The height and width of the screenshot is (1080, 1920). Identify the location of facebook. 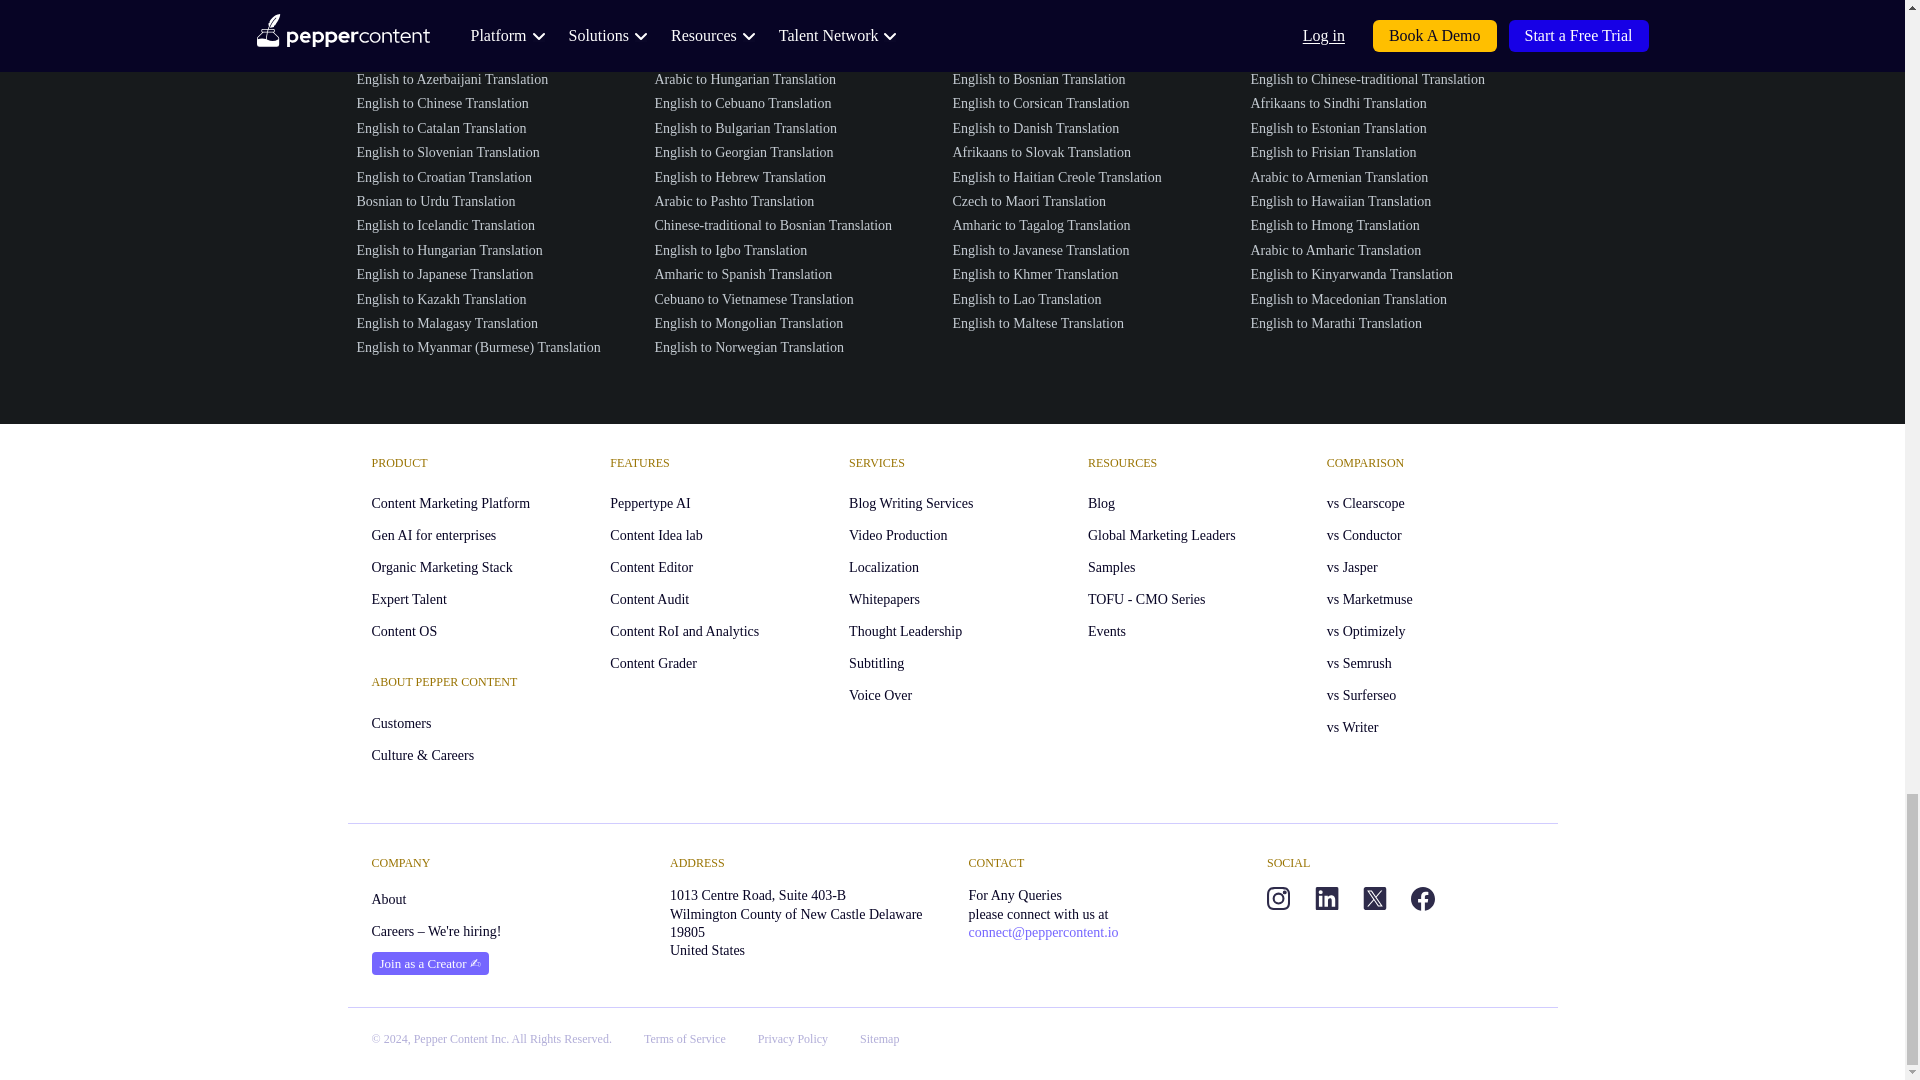
(1422, 898).